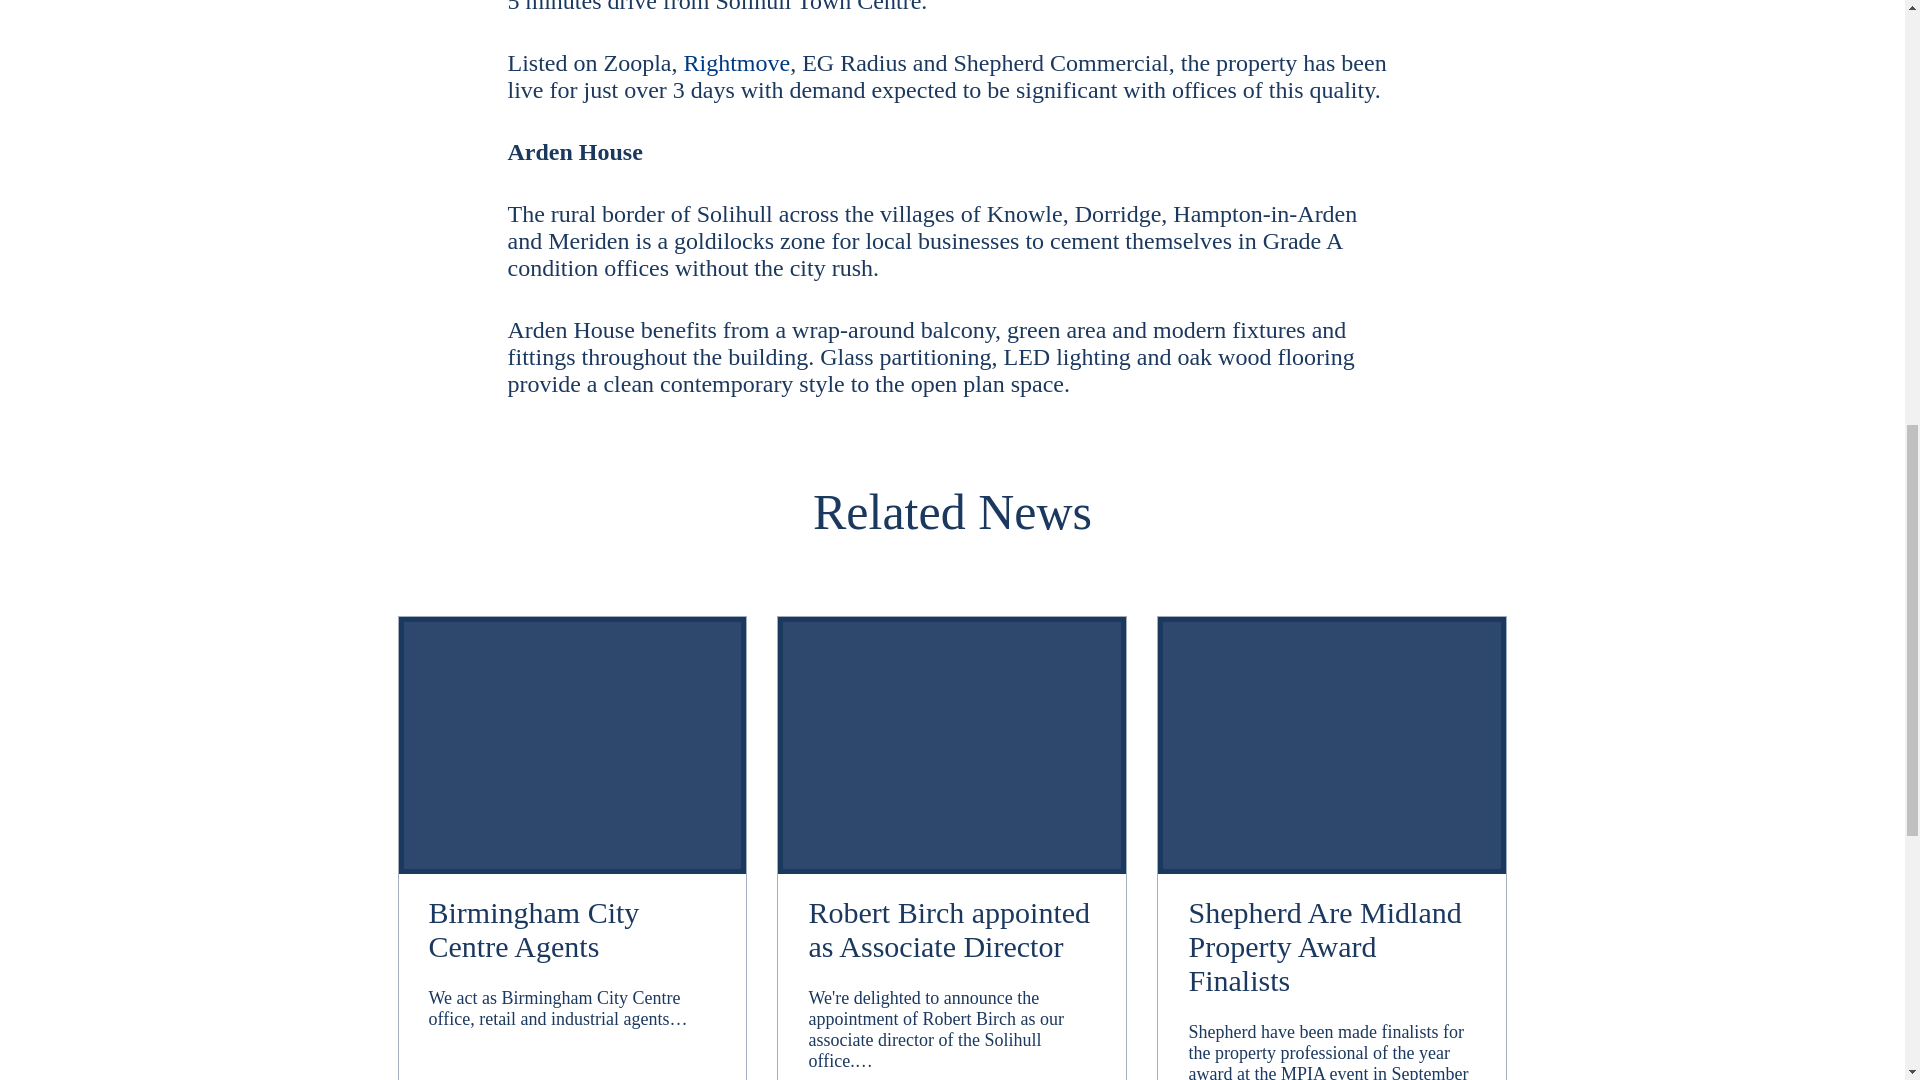 This screenshot has width=1920, height=1080. What do you see at coordinates (952, 934) in the screenshot?
I see `Robert Birch appointed as Associate Director` at bounding box center [952, 934].